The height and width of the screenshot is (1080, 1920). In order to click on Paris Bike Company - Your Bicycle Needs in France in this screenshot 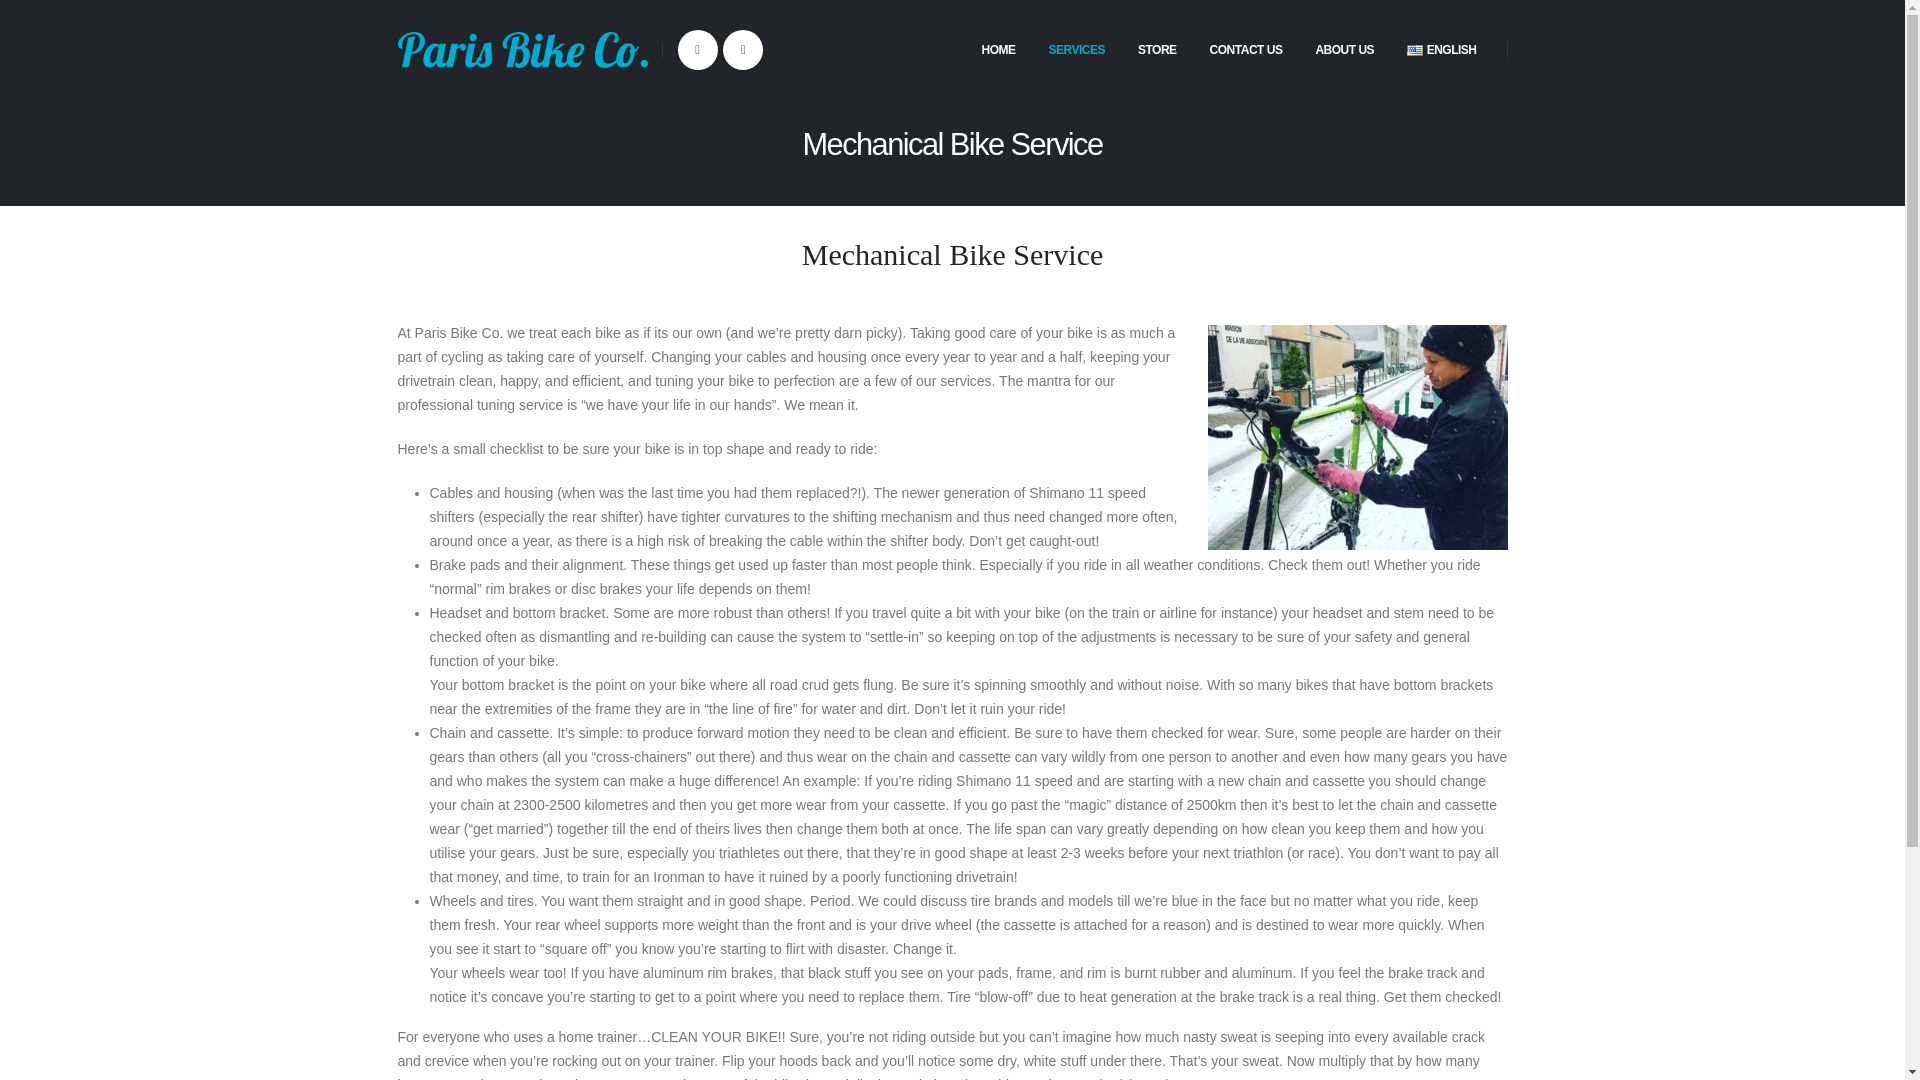, I will do `click(522, 49)`.